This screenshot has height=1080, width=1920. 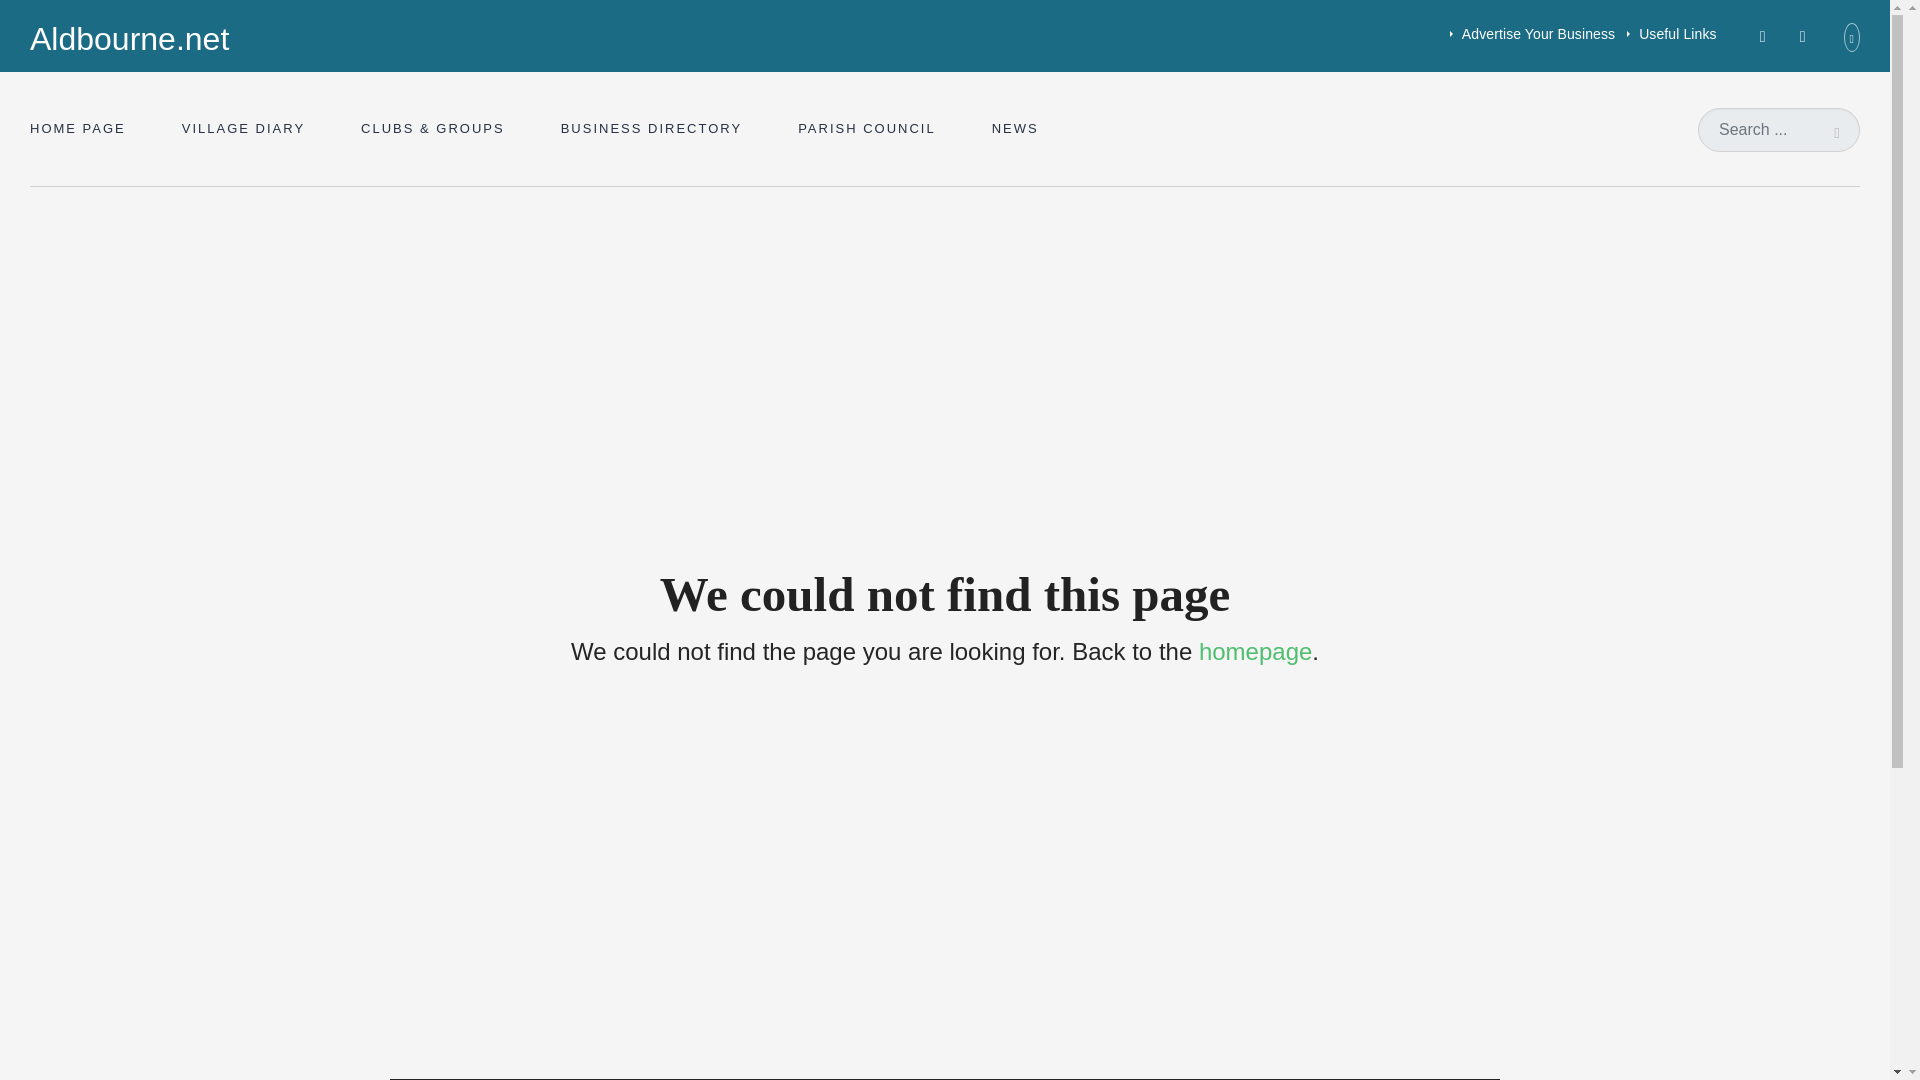 What do you see at coordinates (1015, 128) in the screenshot?
I see `NEWS` at bounding box center [1015, 128].